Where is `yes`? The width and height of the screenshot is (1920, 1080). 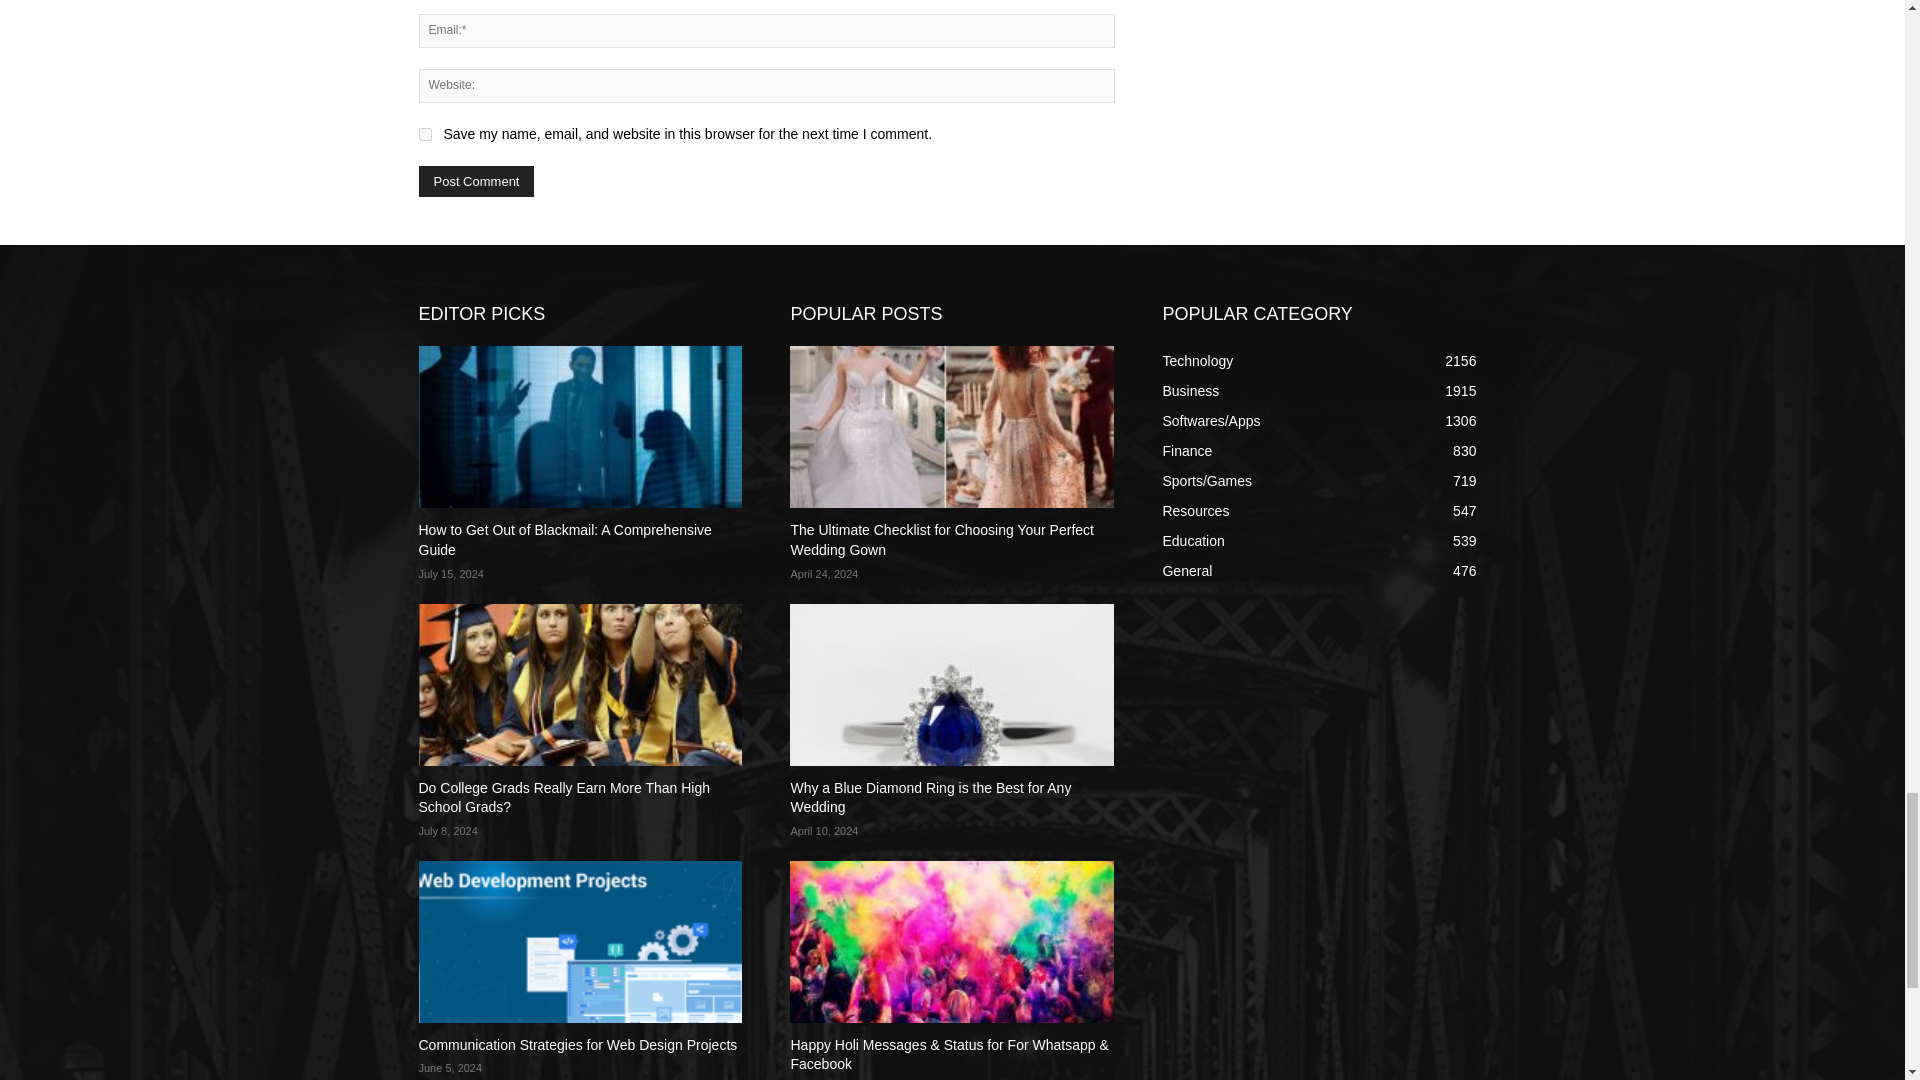
yes is located at coordinates (424, 134).